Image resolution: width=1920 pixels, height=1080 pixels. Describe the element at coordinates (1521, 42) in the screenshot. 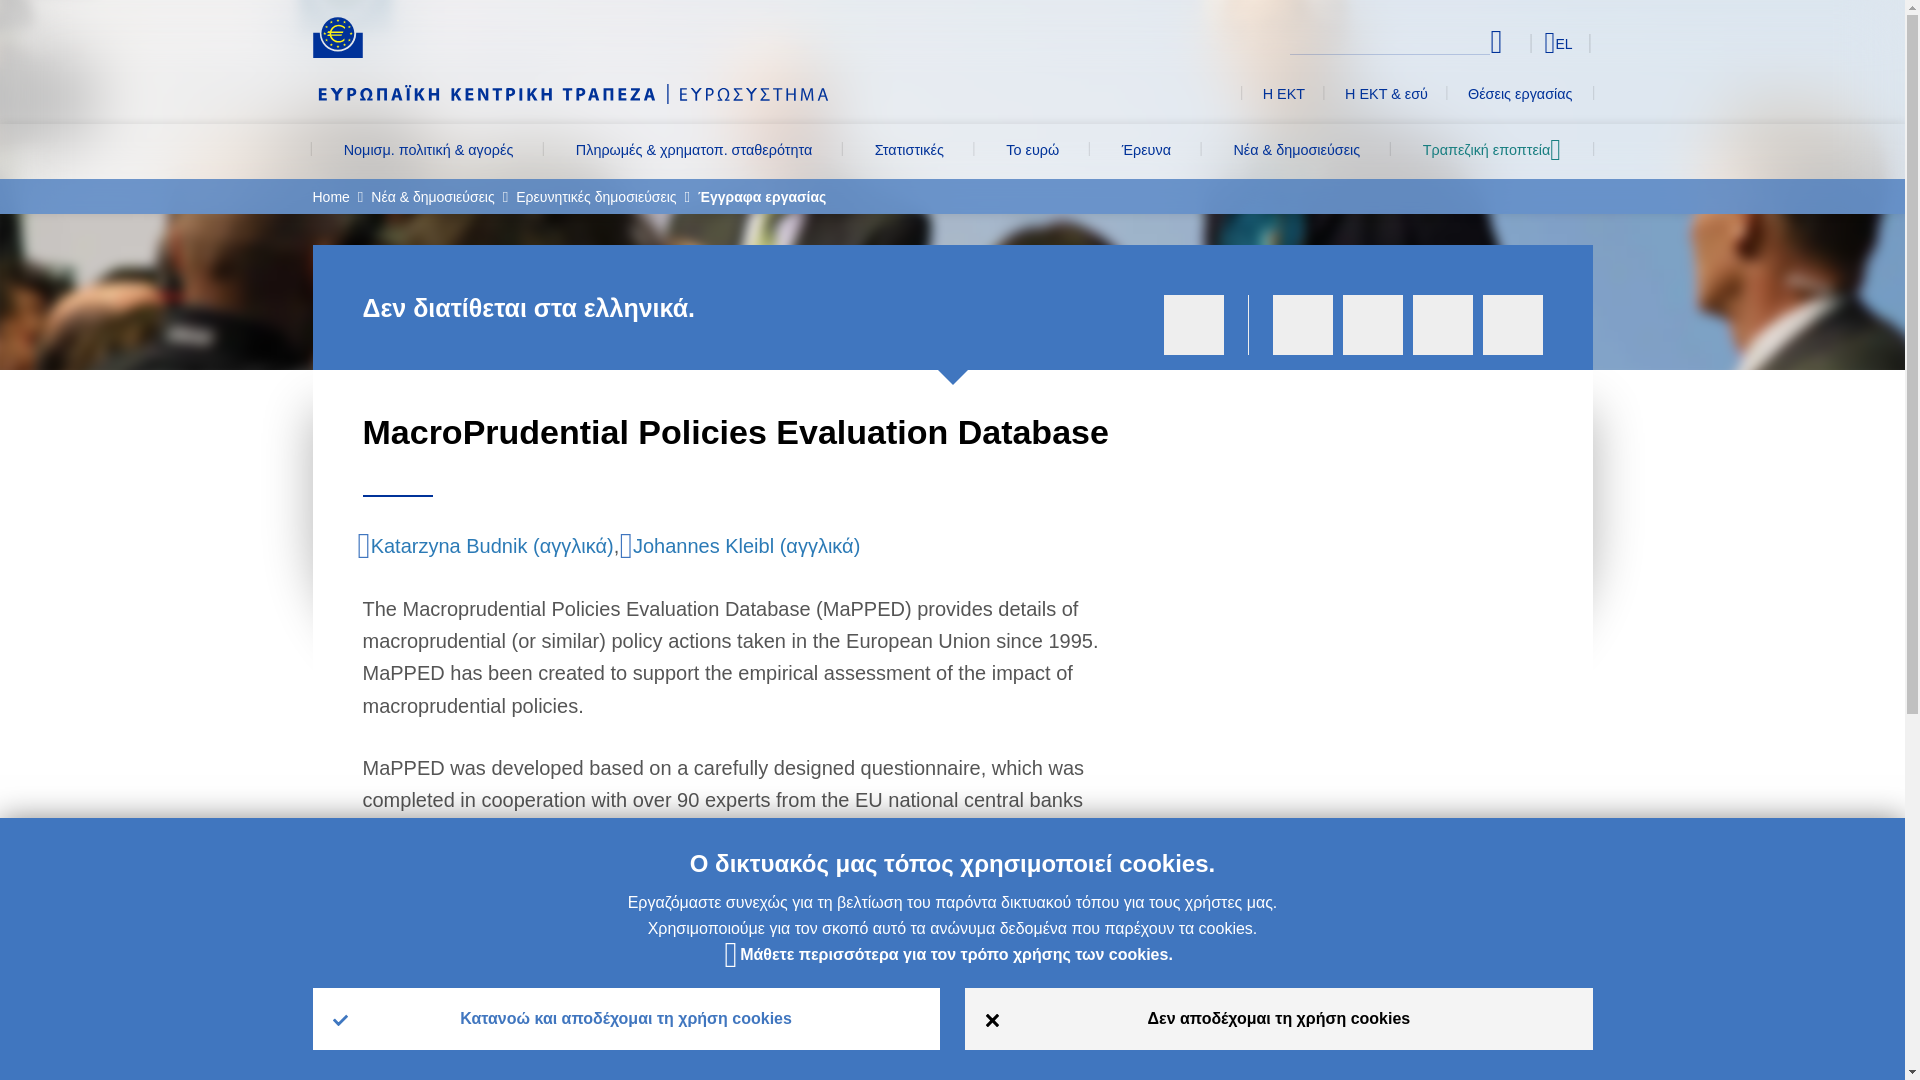

I see `Select language` at that location.